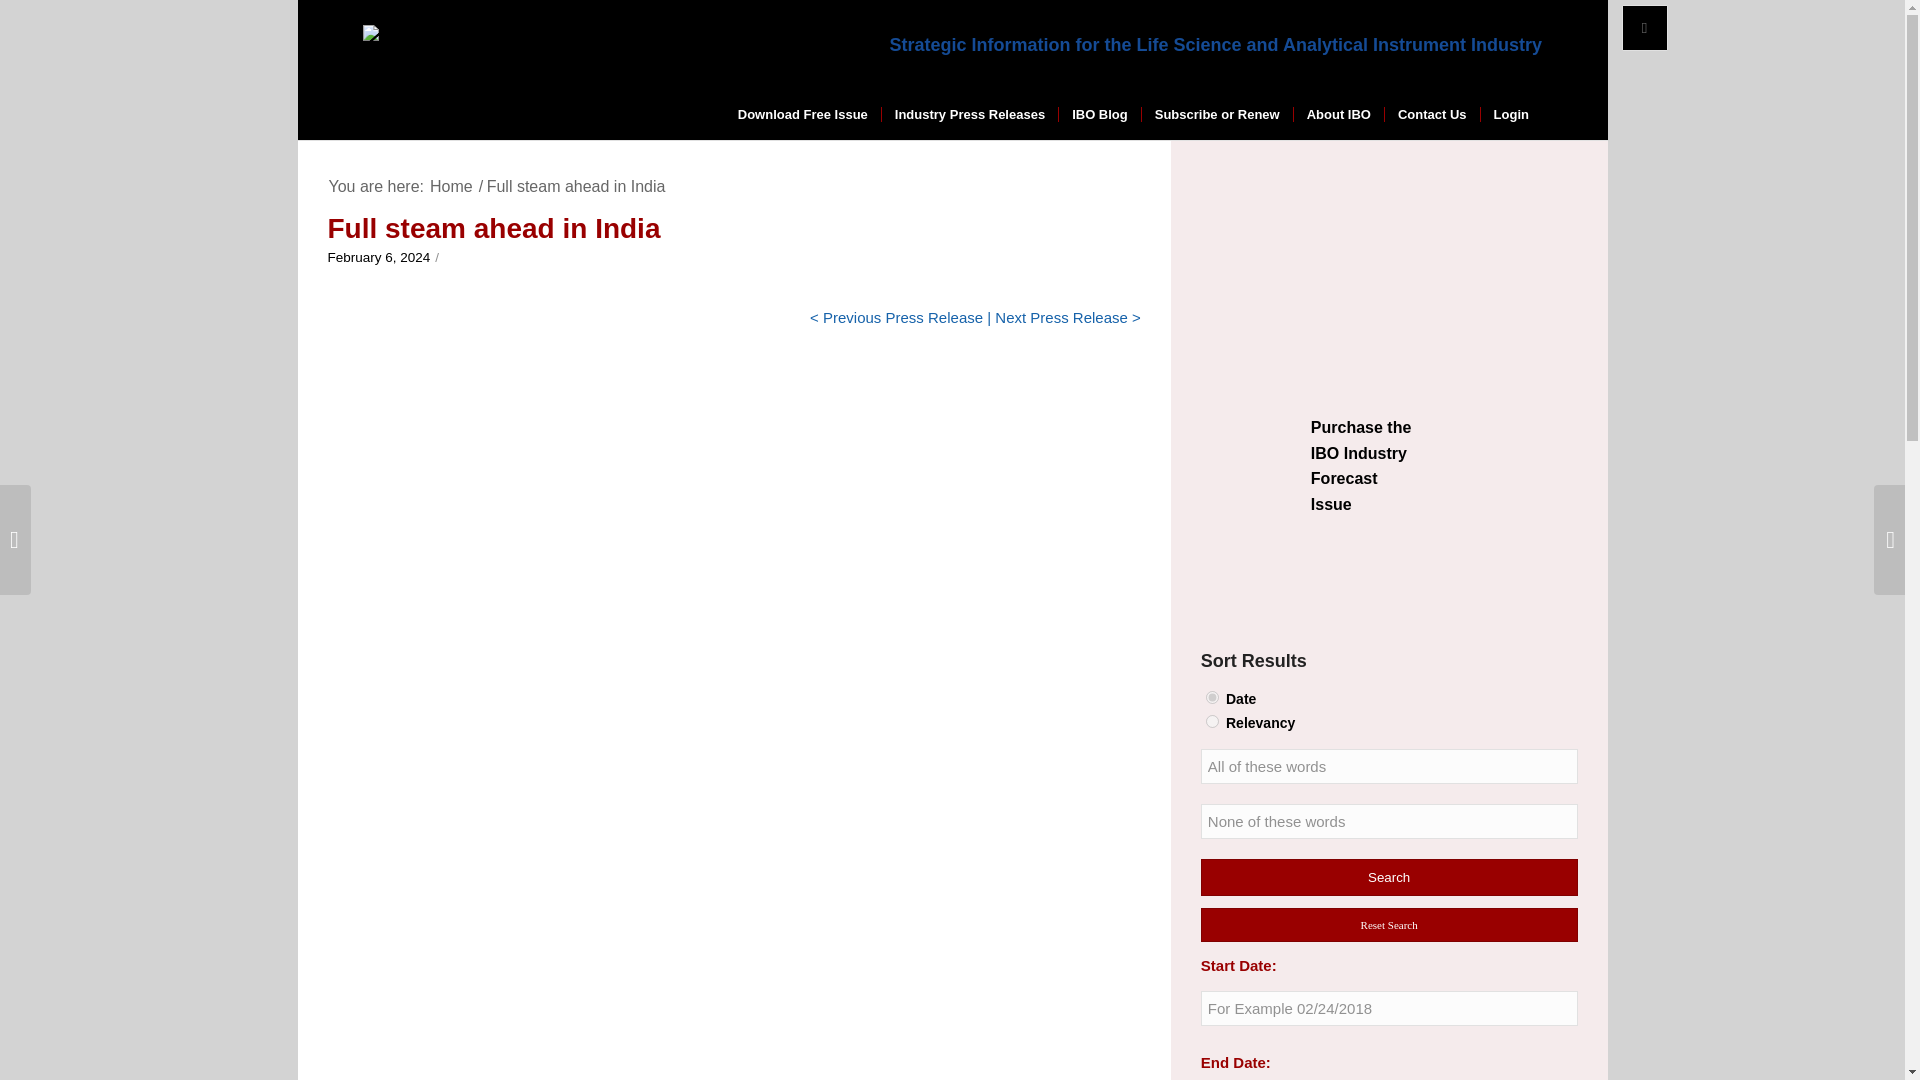 The width and height of the screenshot is (1920, 1080). Describe the element at coordinates (903, 317) in the screenshot. I see `Previous Press Release` at that location.